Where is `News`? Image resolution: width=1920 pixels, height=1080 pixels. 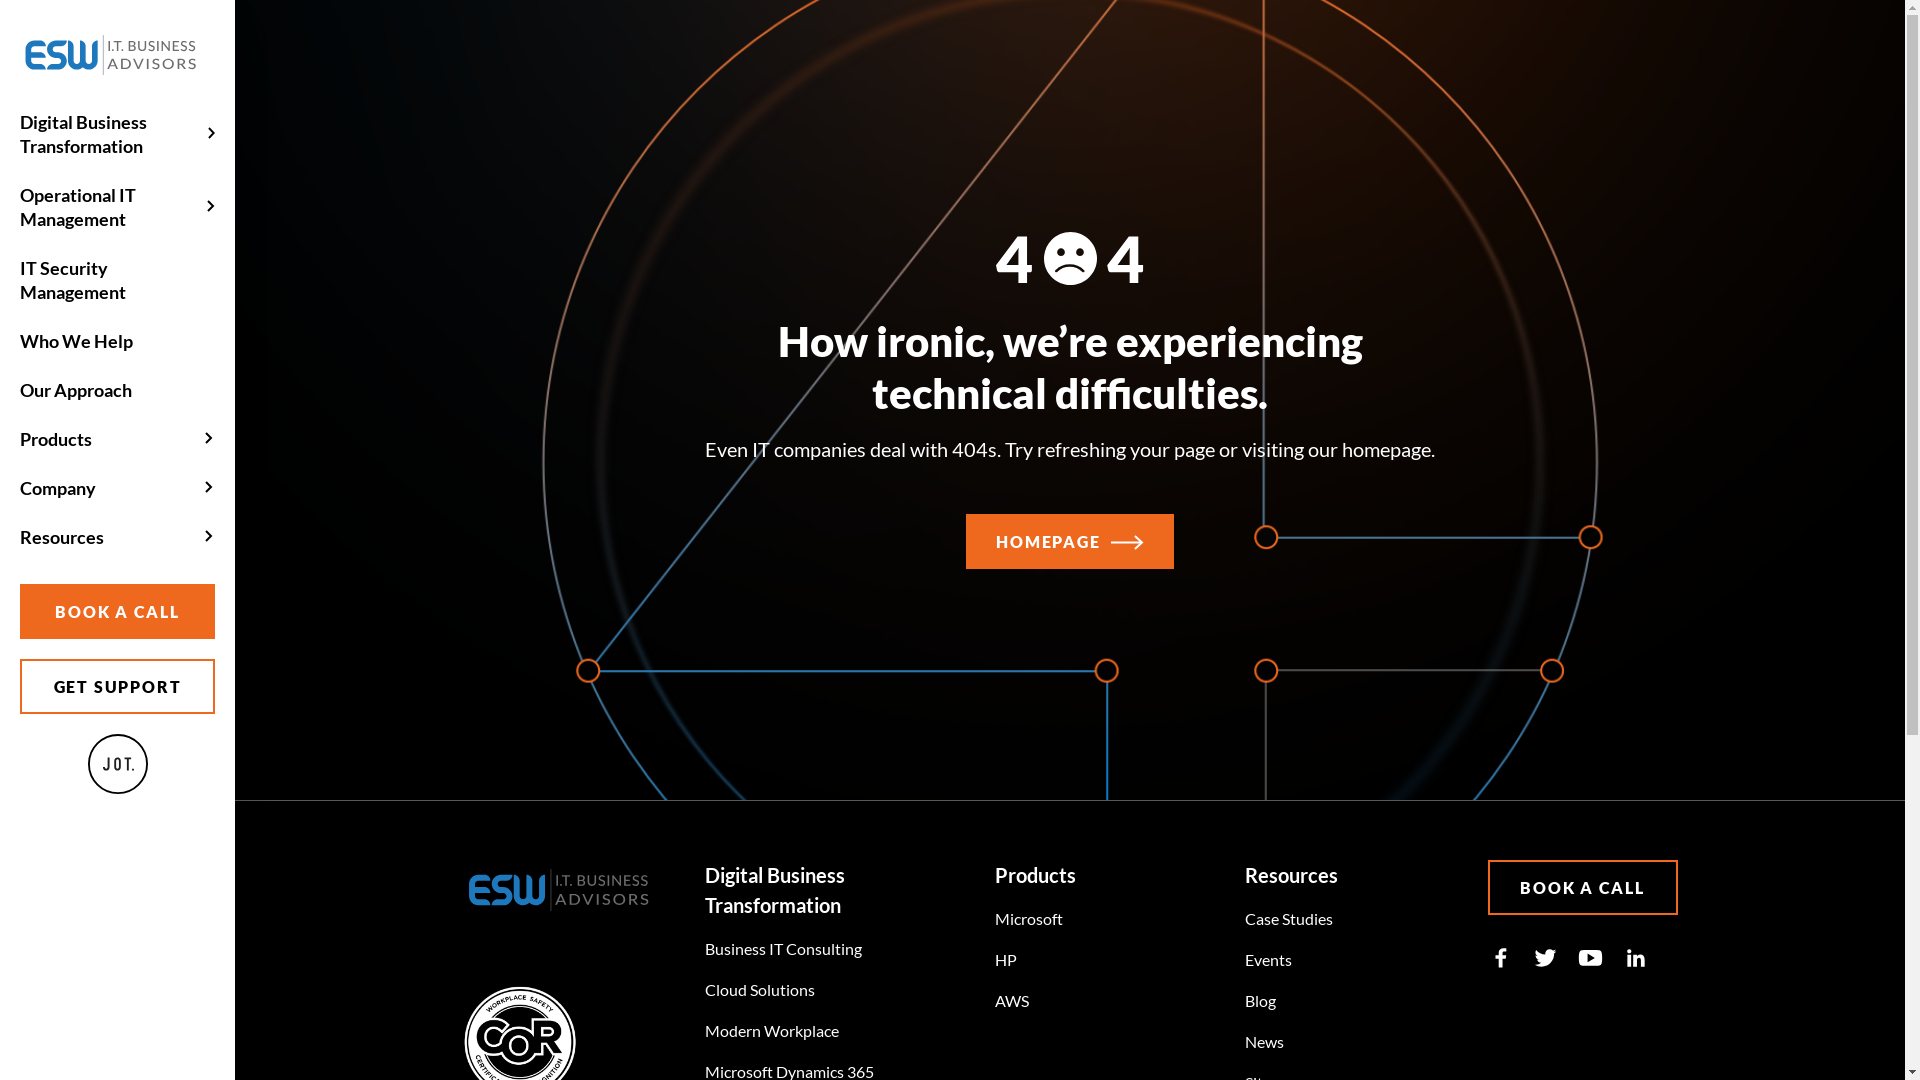
News is located at coordinates (1264, 1042).